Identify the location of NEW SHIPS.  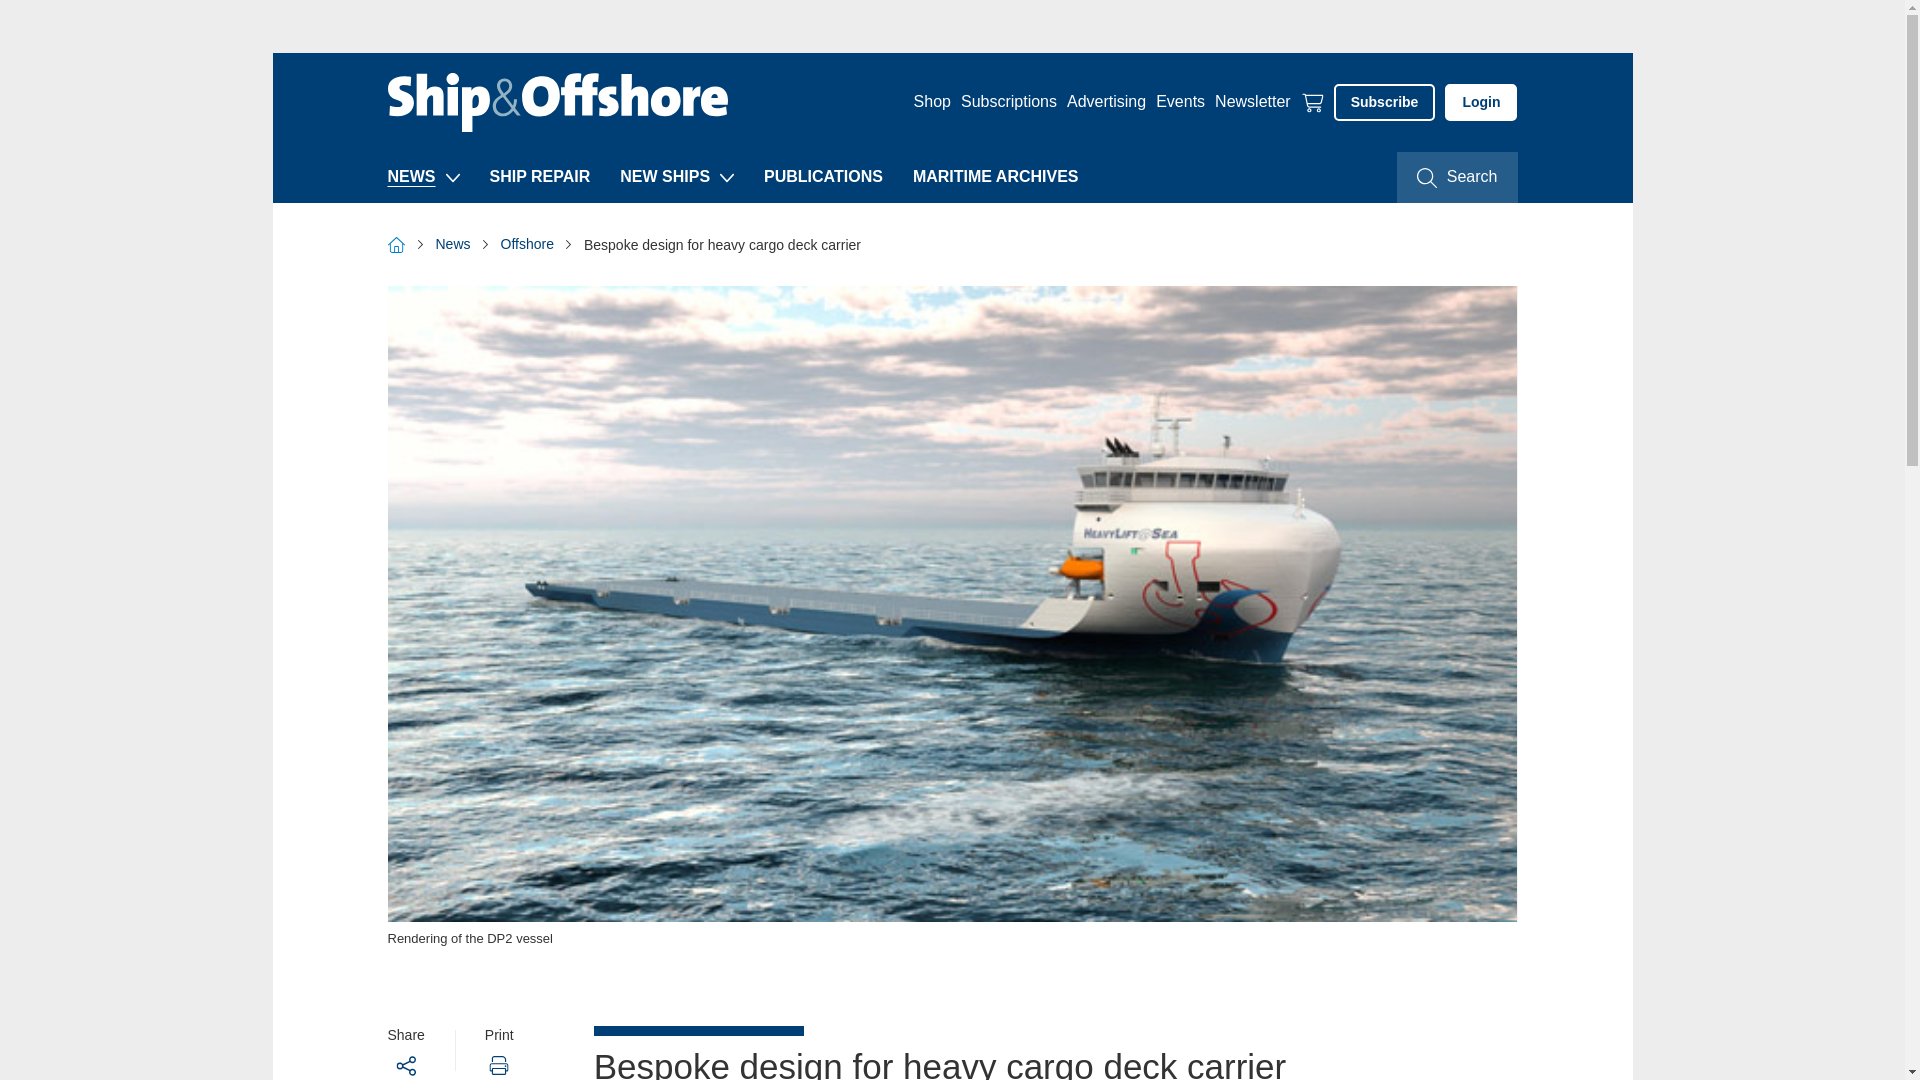
(665, 176).